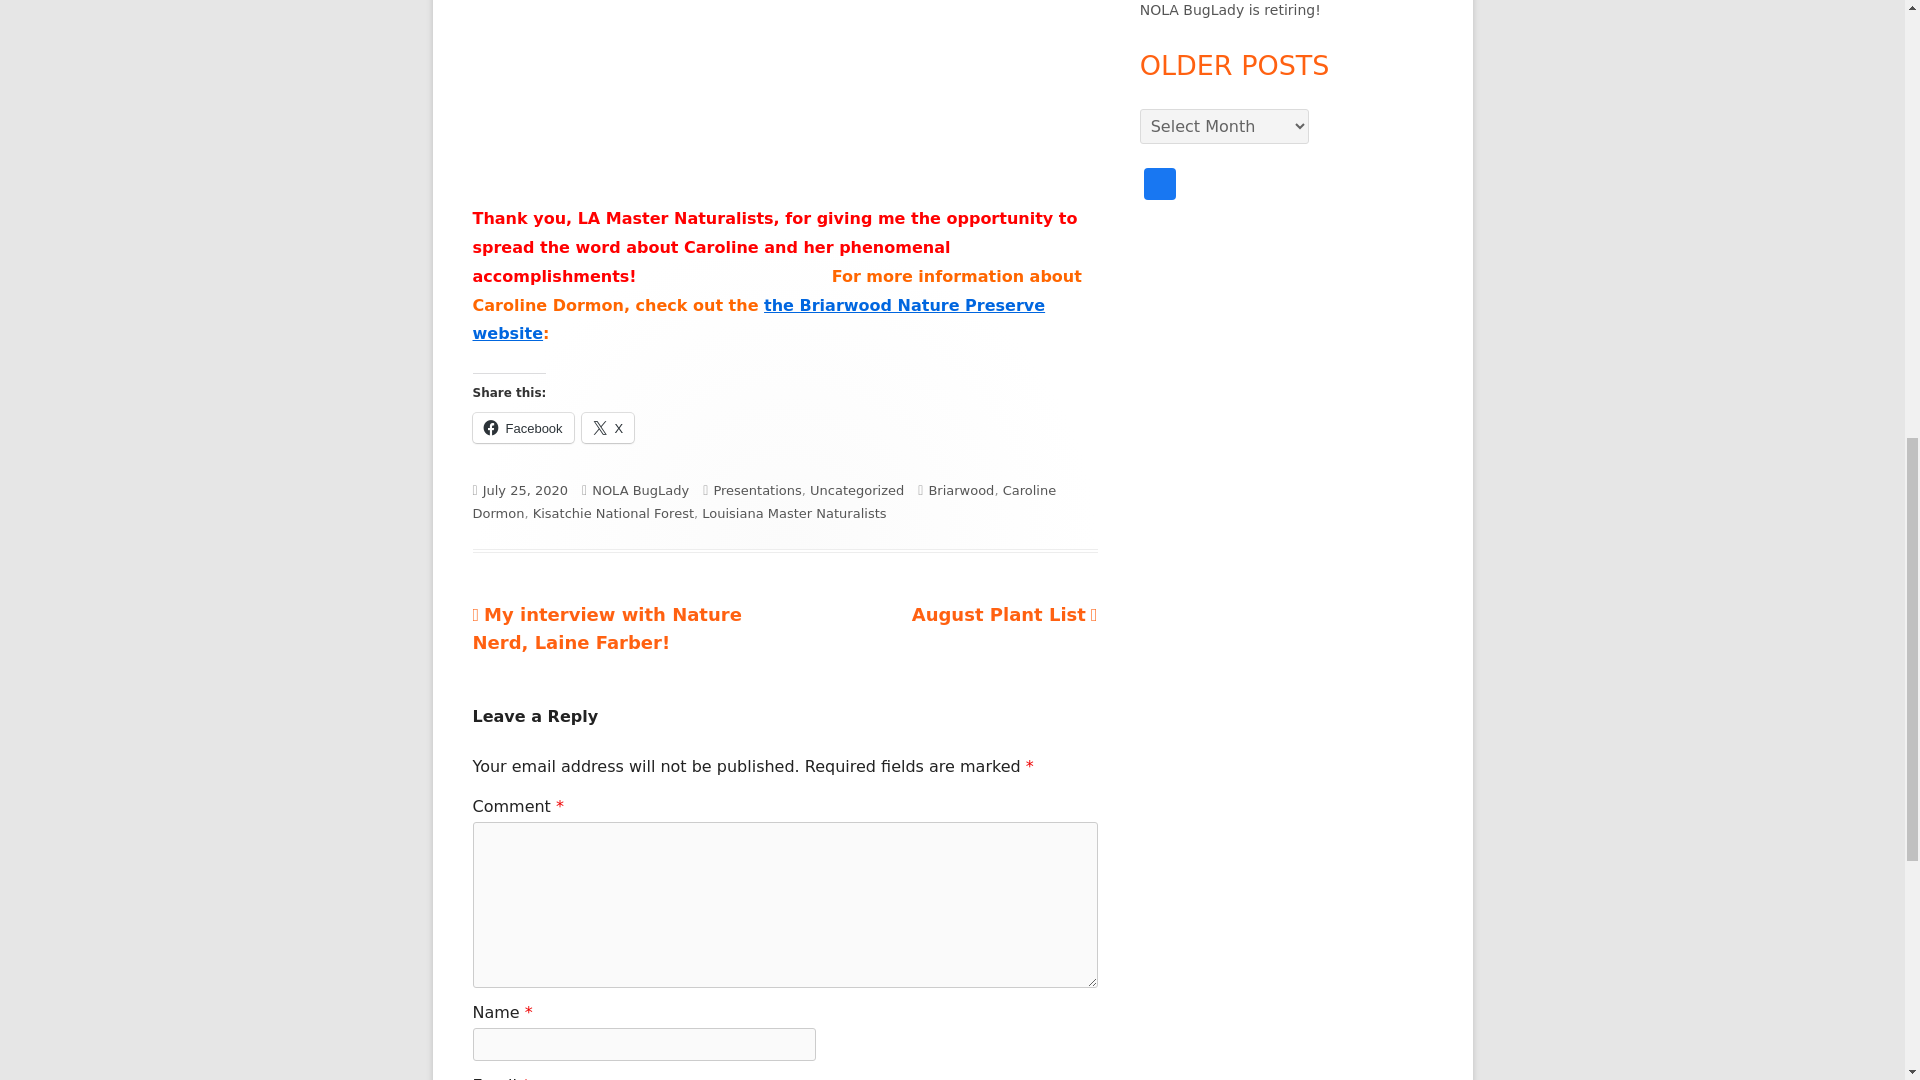  Describe the element at coordinates (756, 490) in the screenshot. I see `Click to share on Facebook` at that location.